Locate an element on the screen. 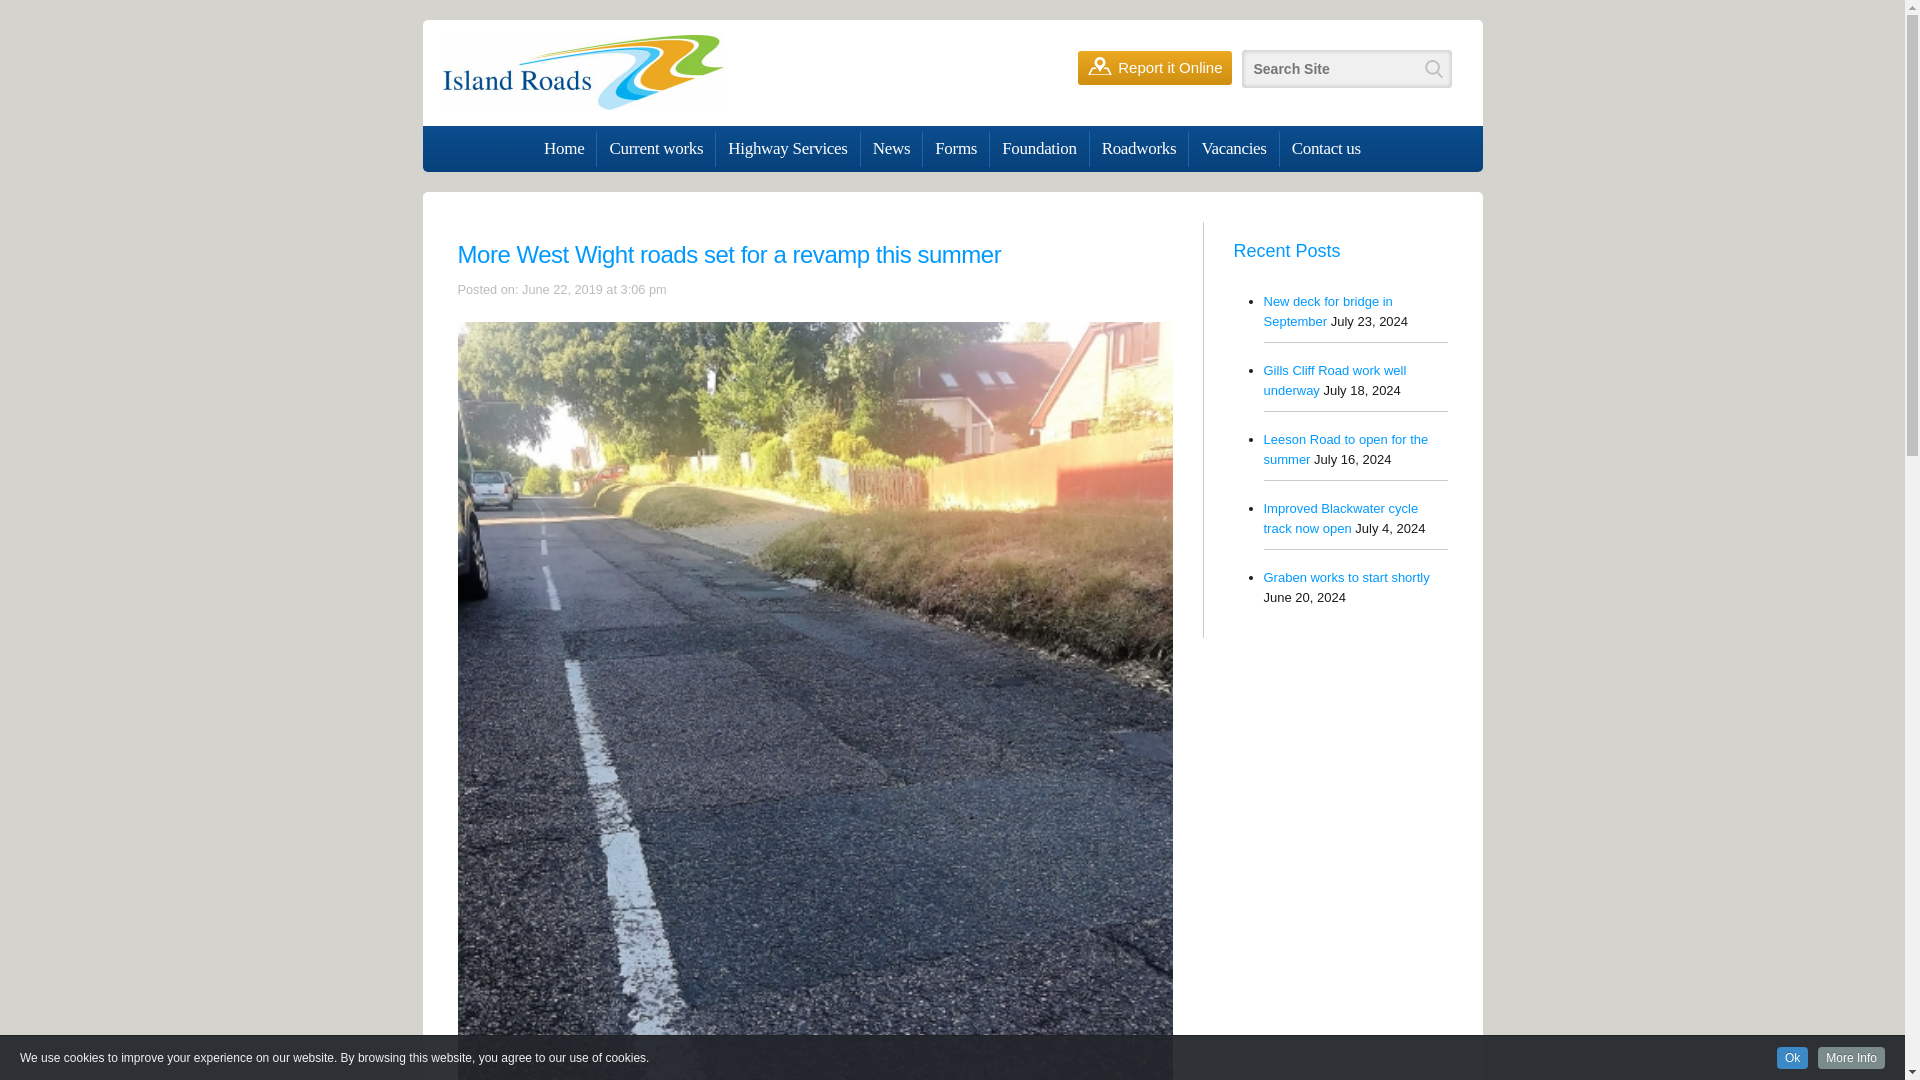 This screenshot has width=1920, height=1080. Current works is located at coordinates (656, 148).